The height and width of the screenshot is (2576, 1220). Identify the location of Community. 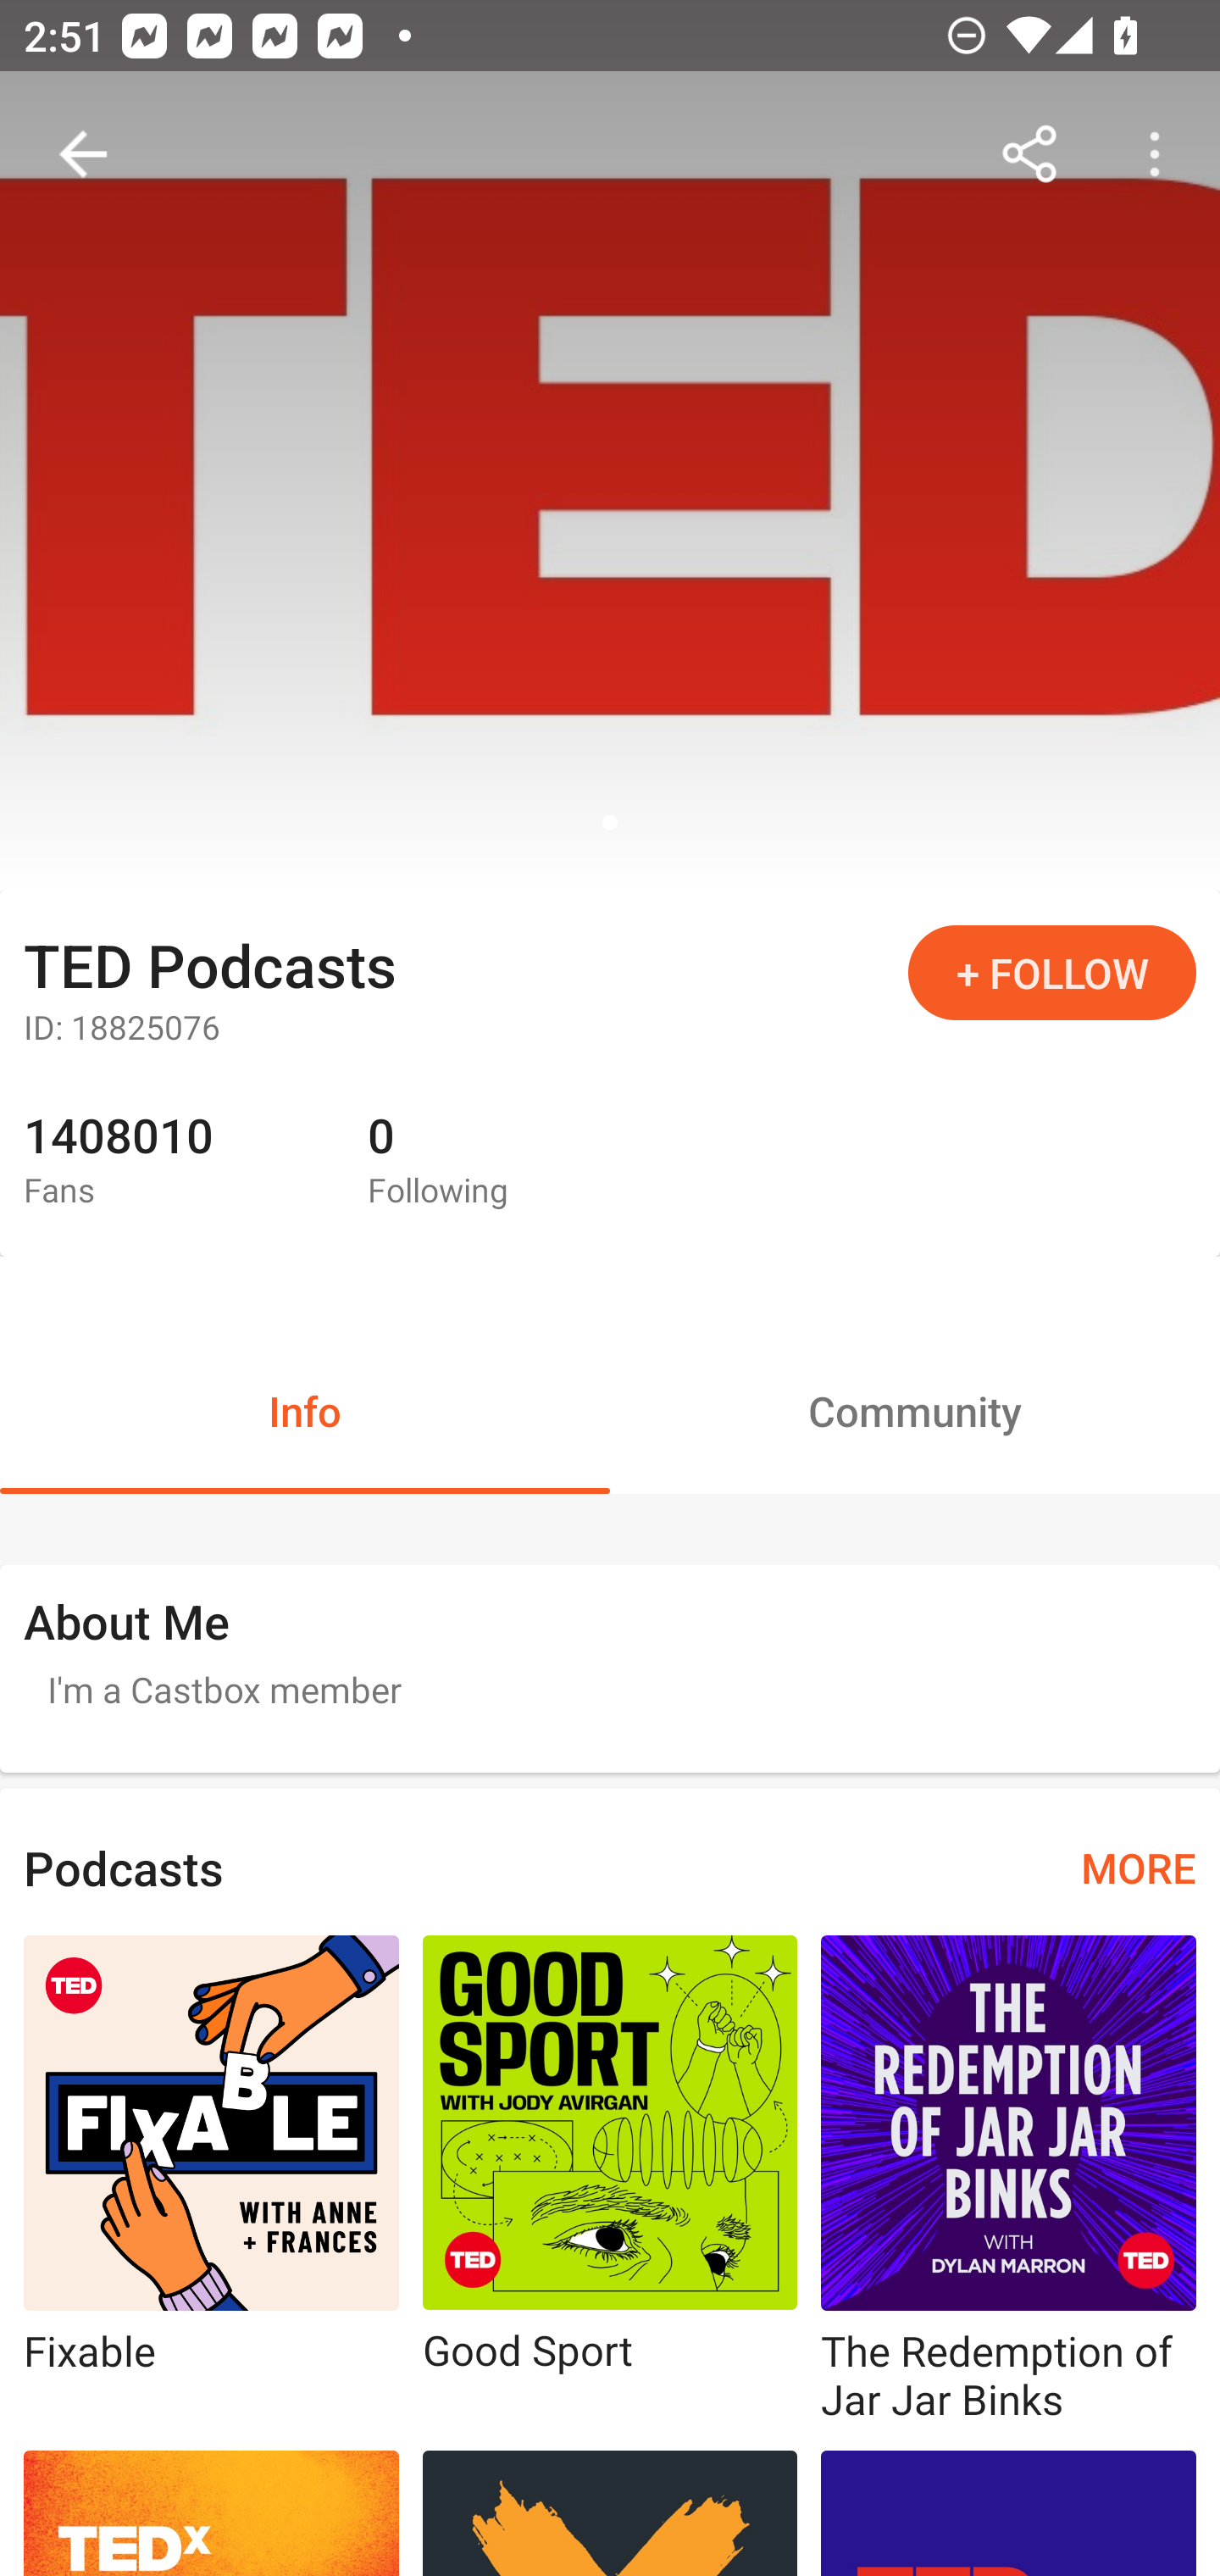
(915, 1410).